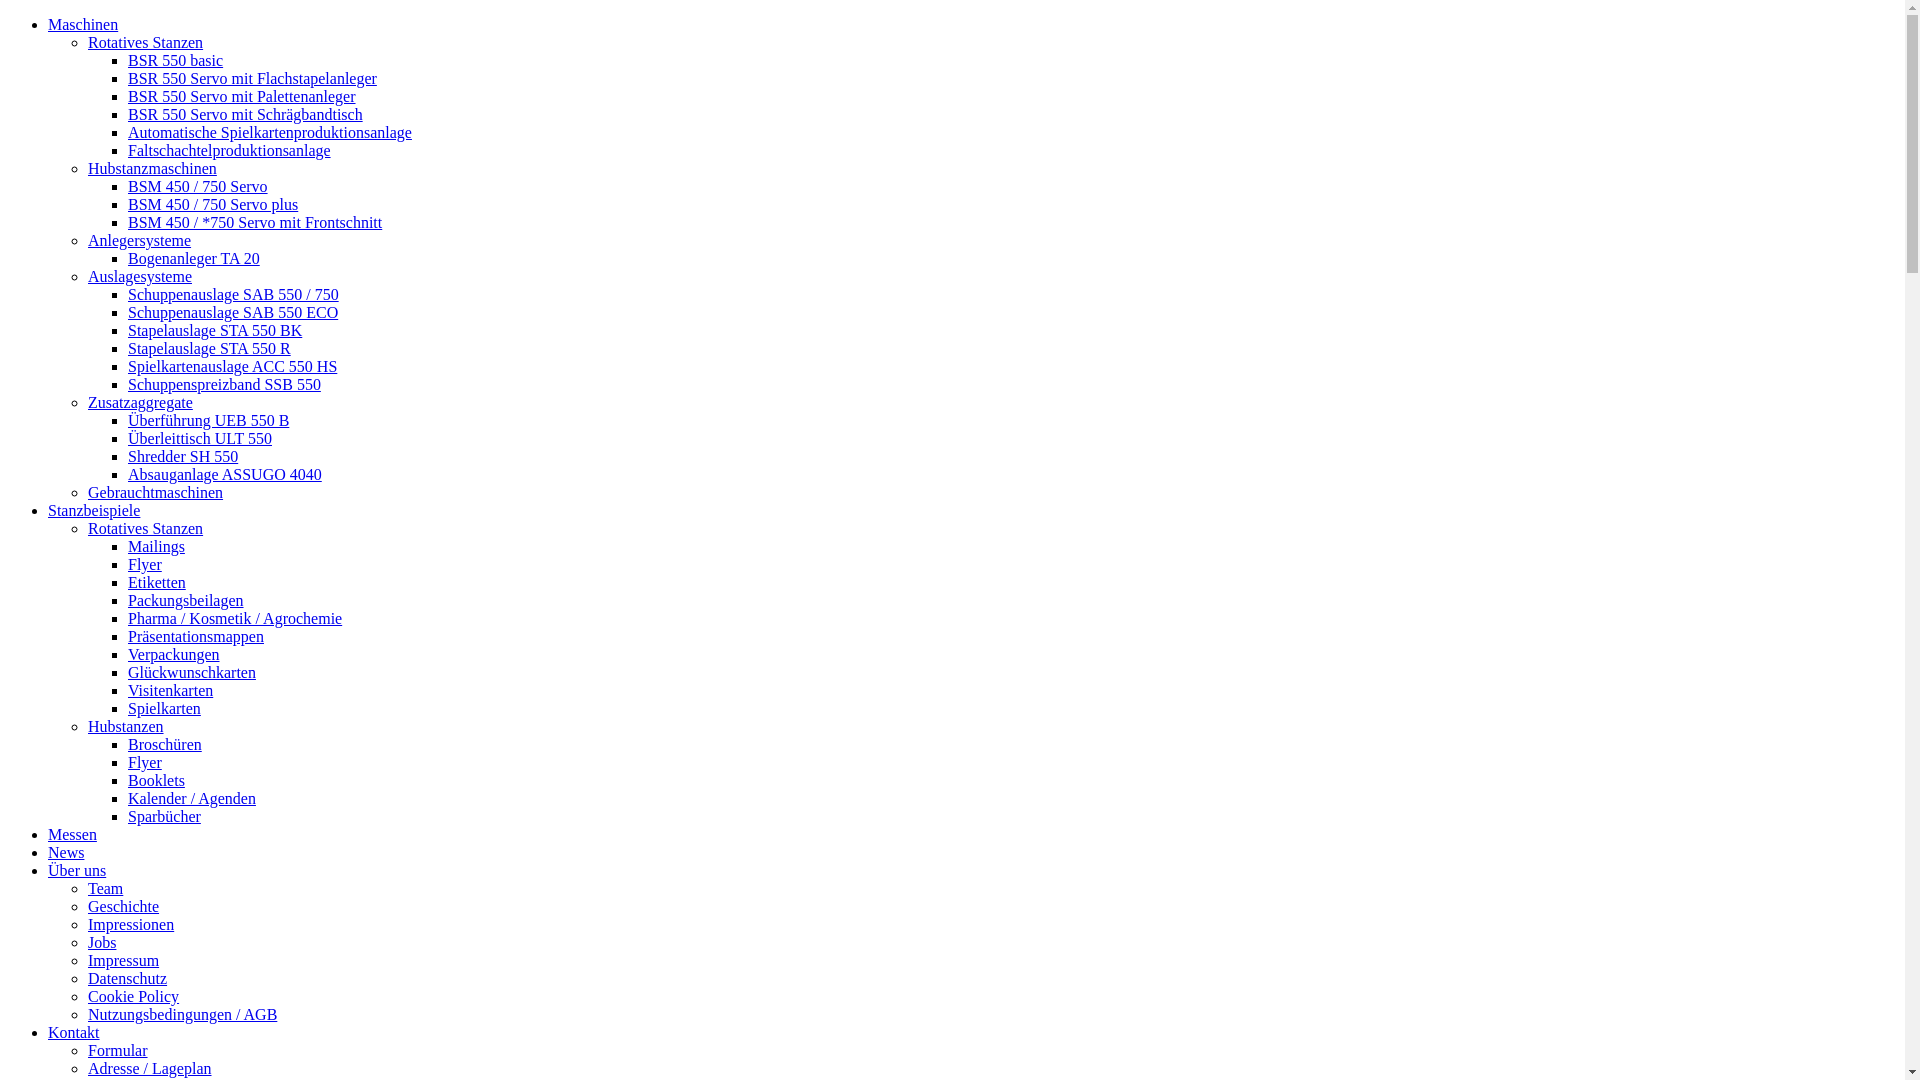 The width and height of the screenshot is (1920, 1080). What do you see at coordinates (198, 186) in the screenshot?
I see `BSM 450 / 750 Servo` at bounding box center [198, 186].